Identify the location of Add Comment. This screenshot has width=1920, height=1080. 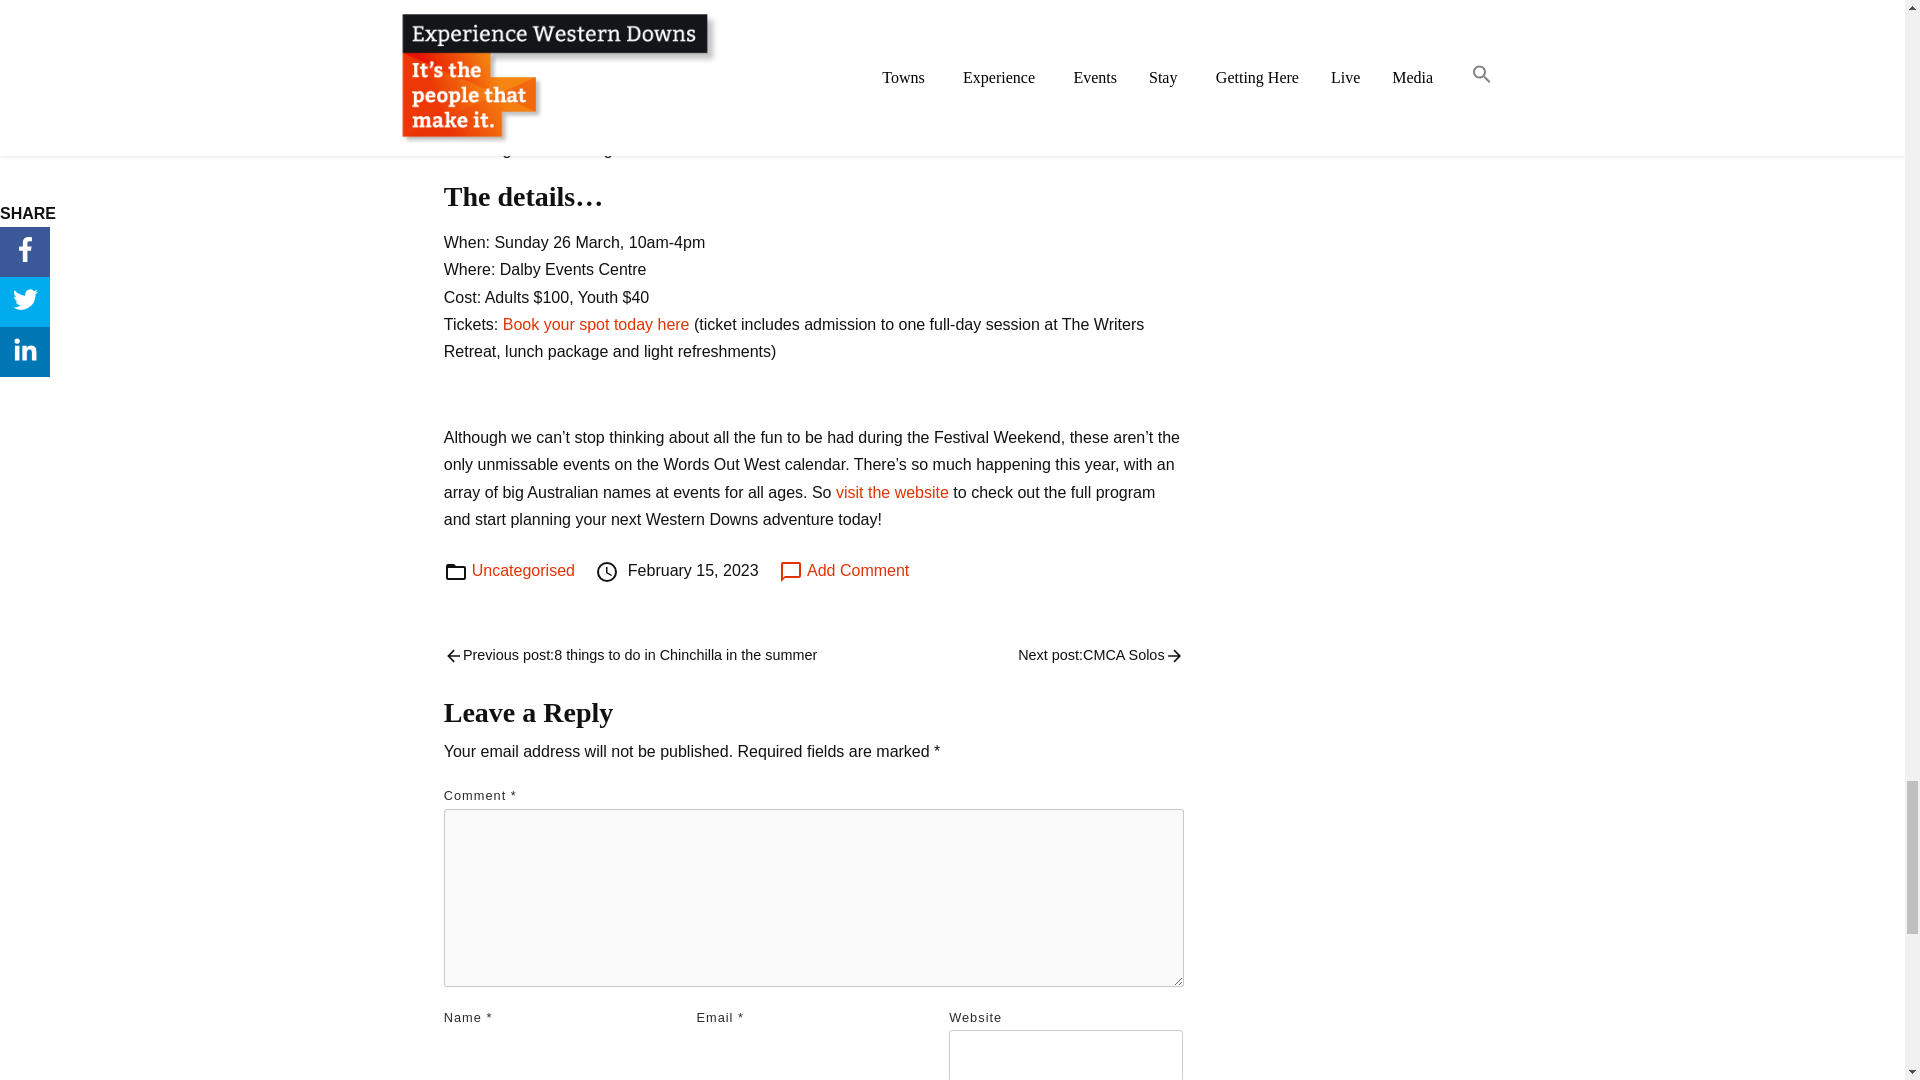
(844, 570).